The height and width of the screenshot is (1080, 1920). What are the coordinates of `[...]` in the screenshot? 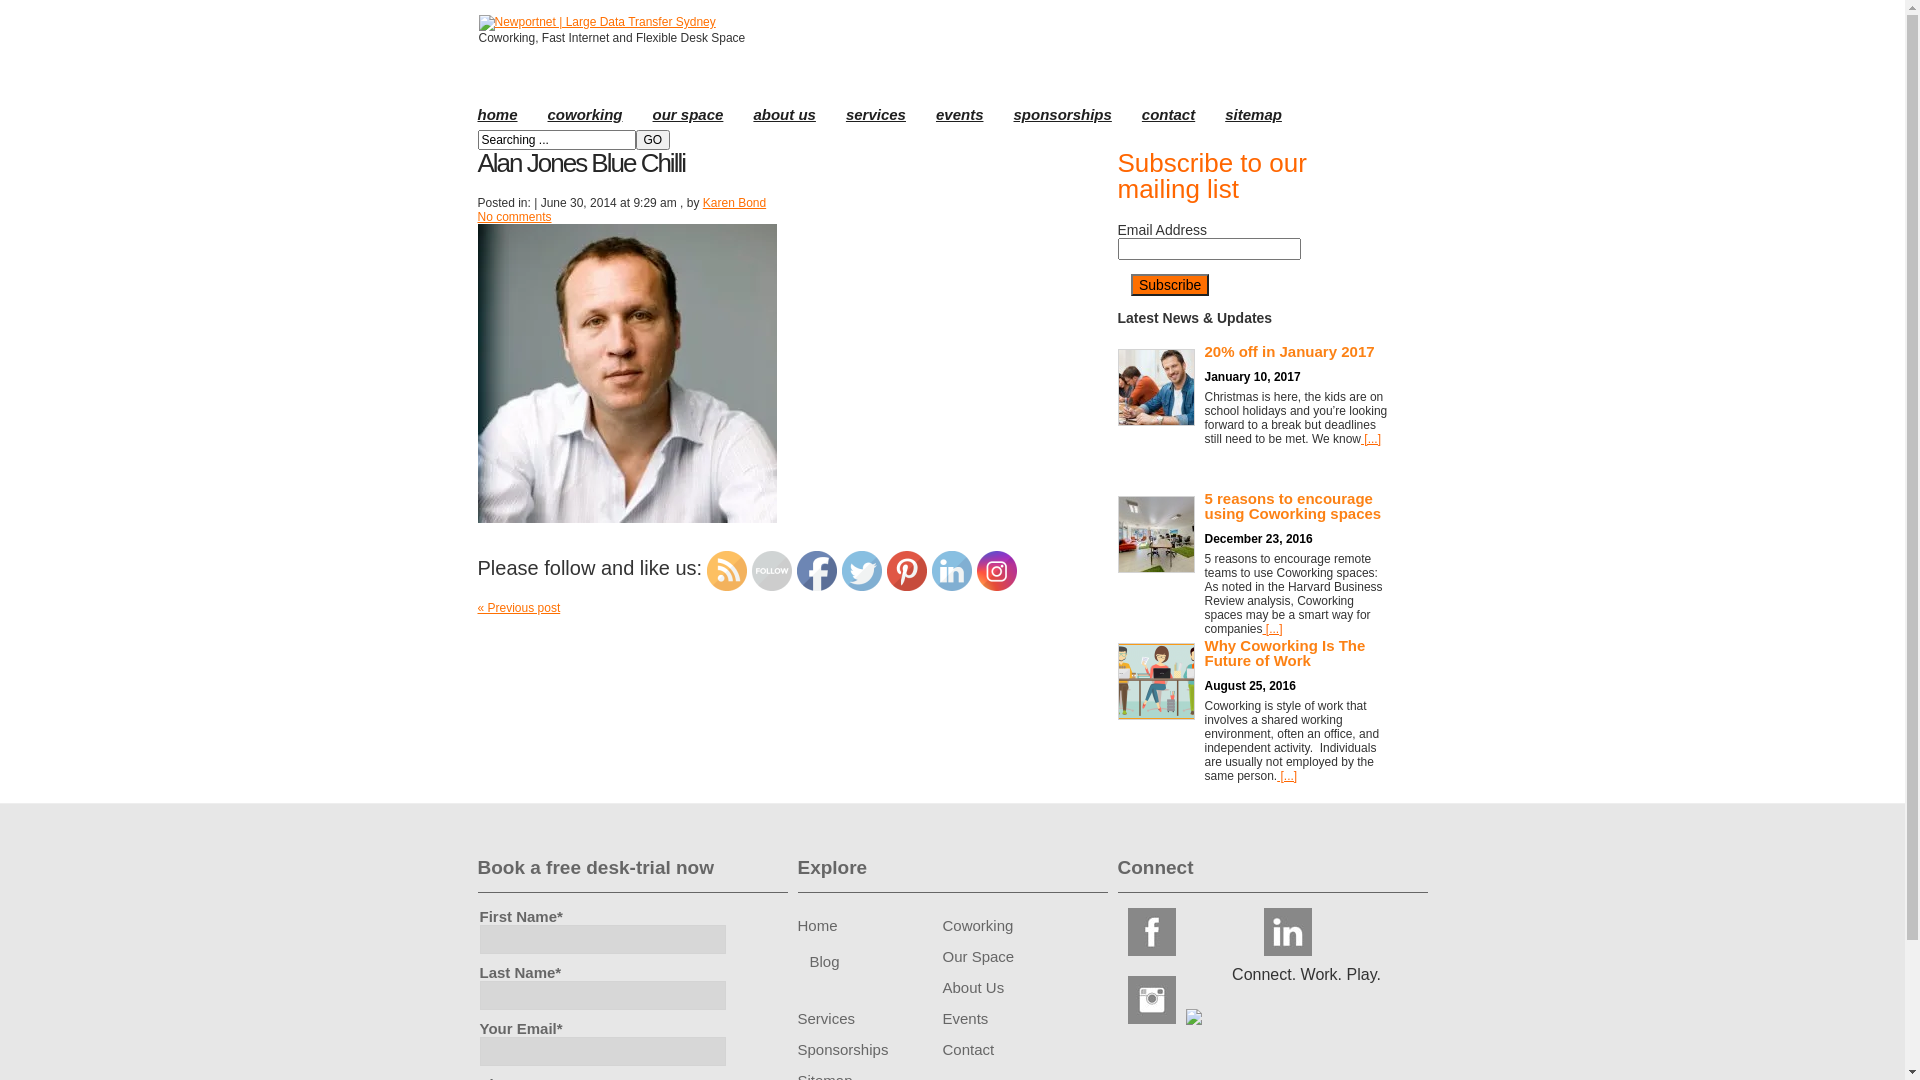 It's located at (1371, 439).